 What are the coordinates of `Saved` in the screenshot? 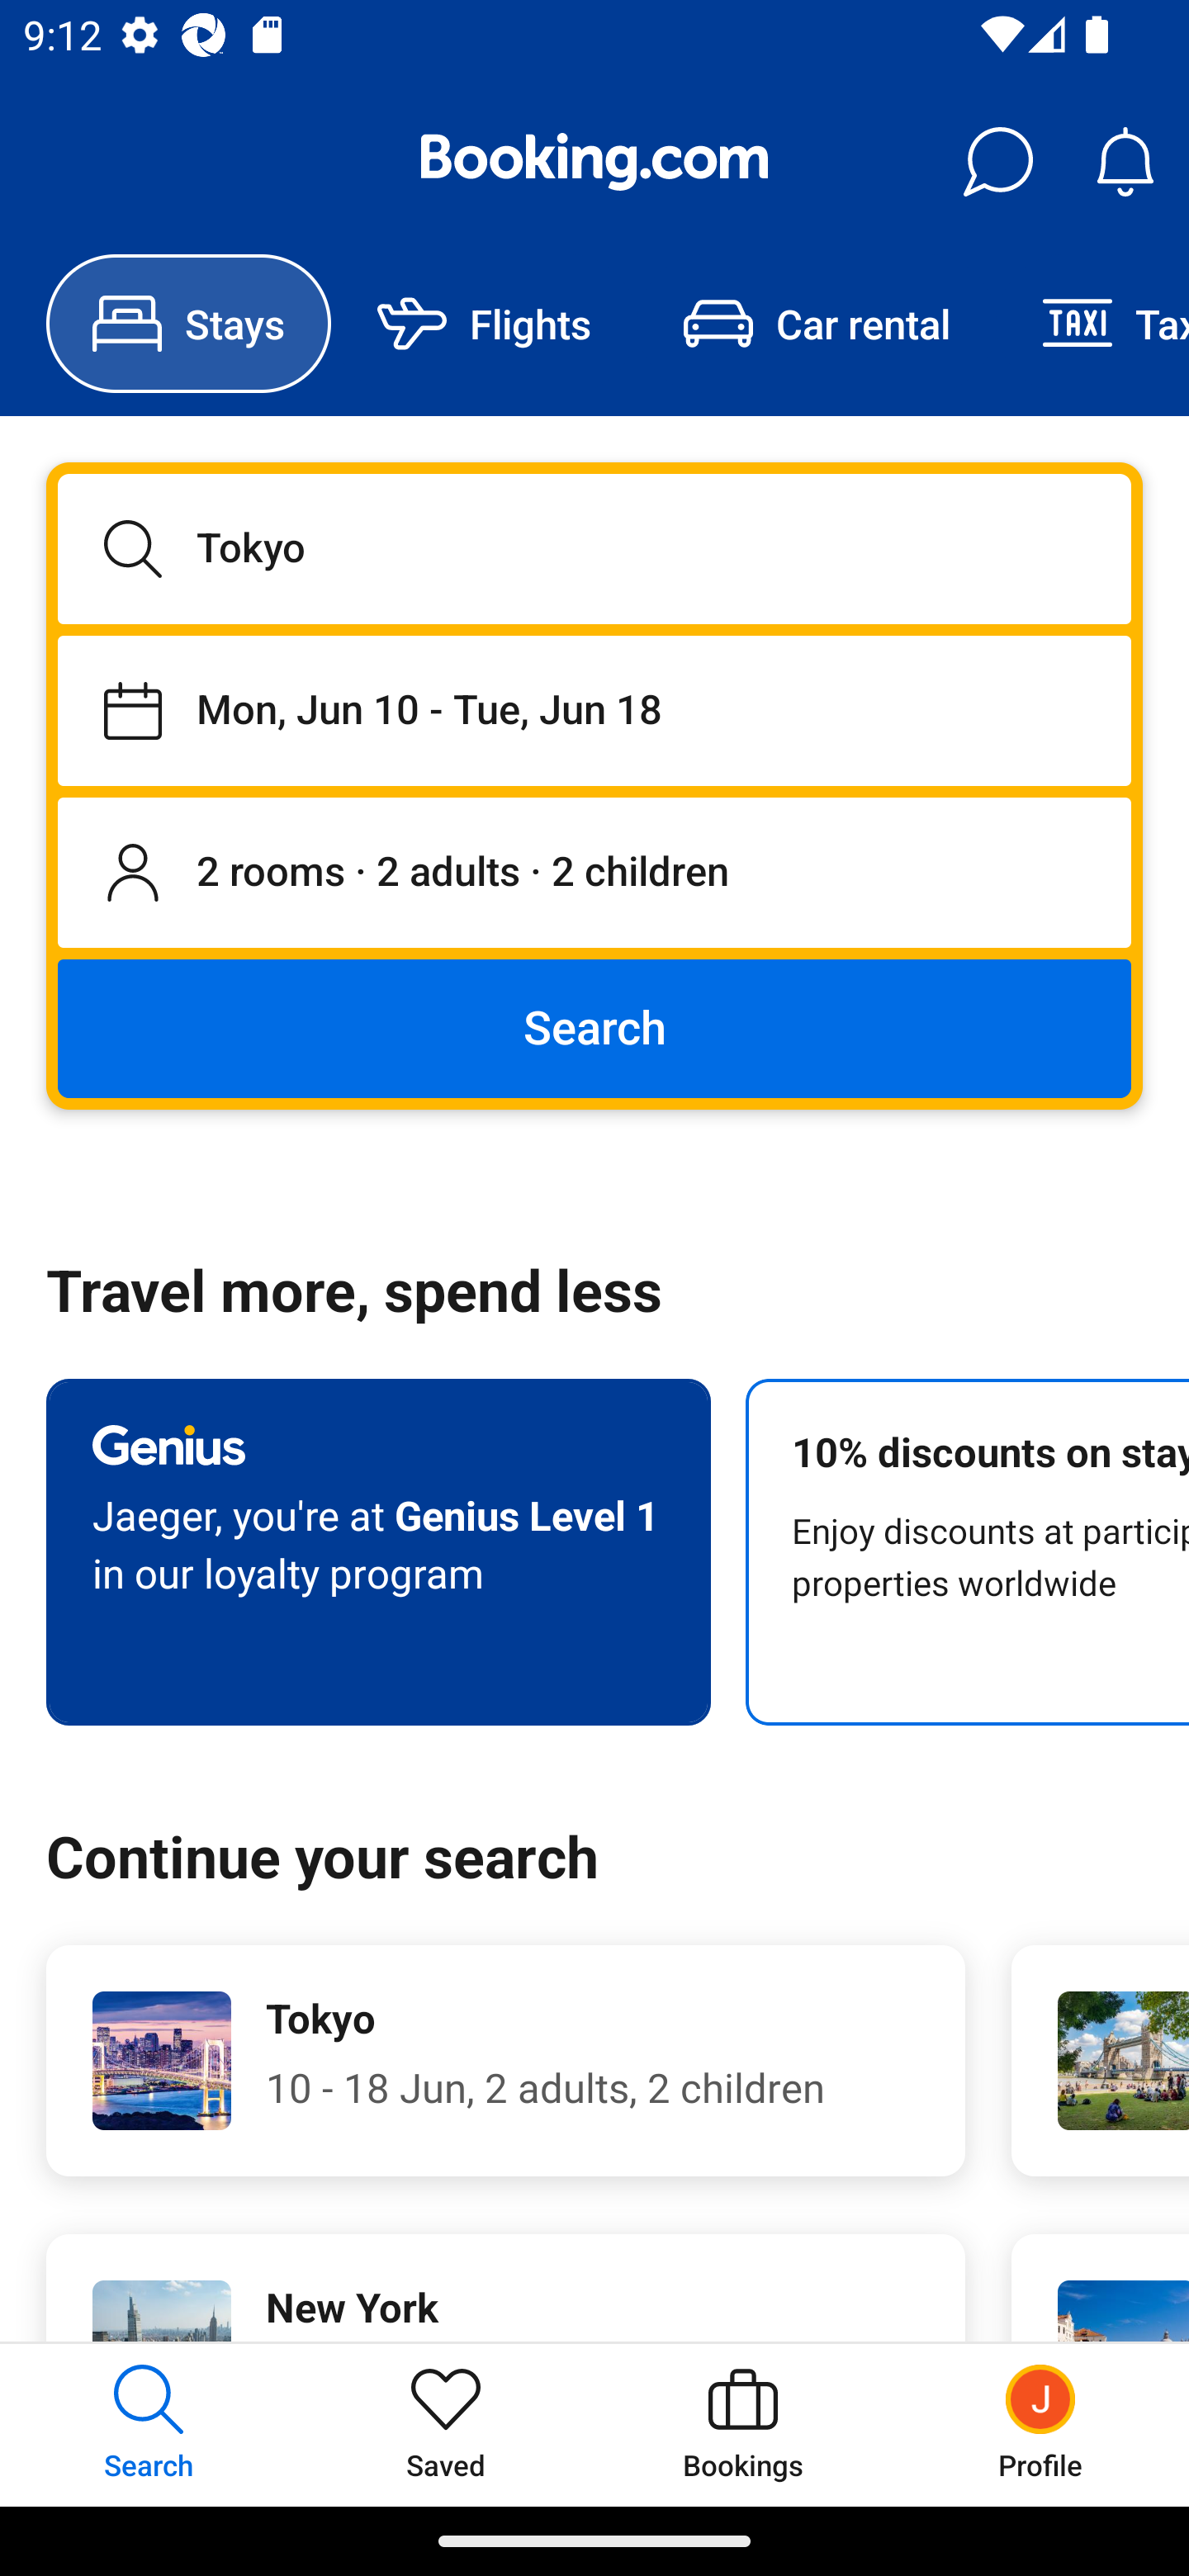 It's located at (446, 2424).